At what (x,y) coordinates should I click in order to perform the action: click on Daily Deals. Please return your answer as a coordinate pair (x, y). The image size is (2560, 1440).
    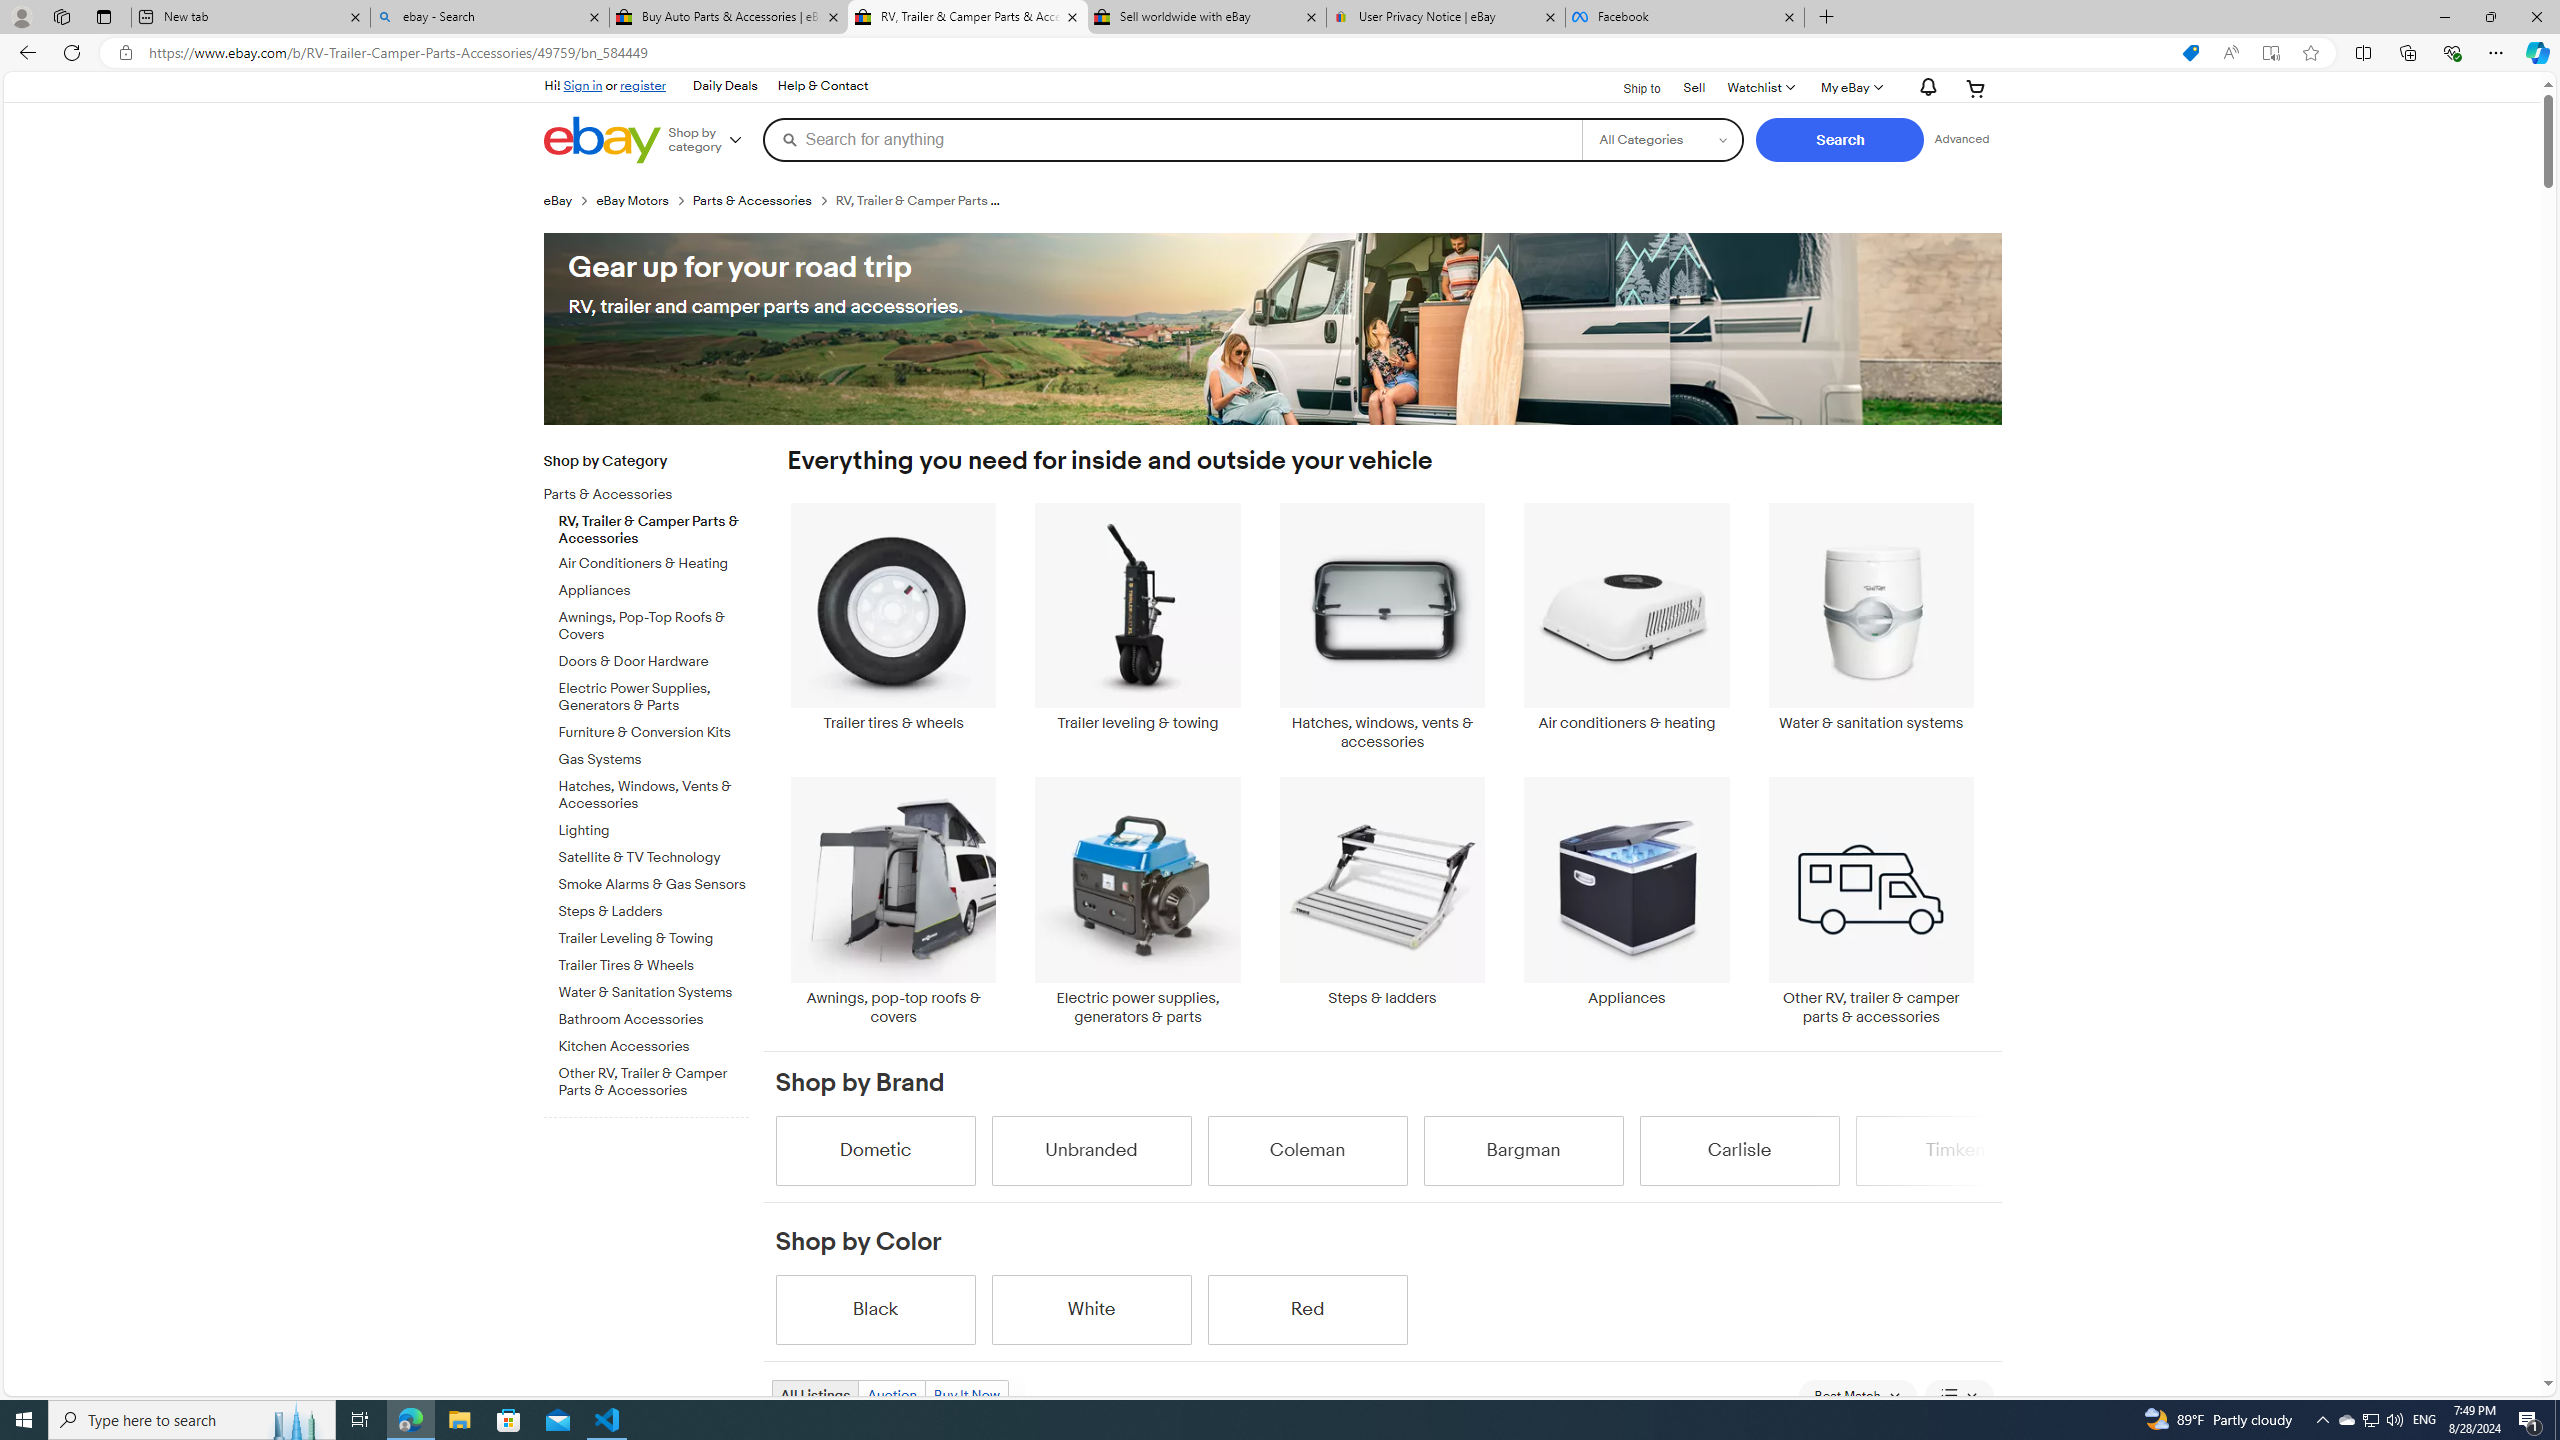
    Looking at the image, I should click on (725, 86).